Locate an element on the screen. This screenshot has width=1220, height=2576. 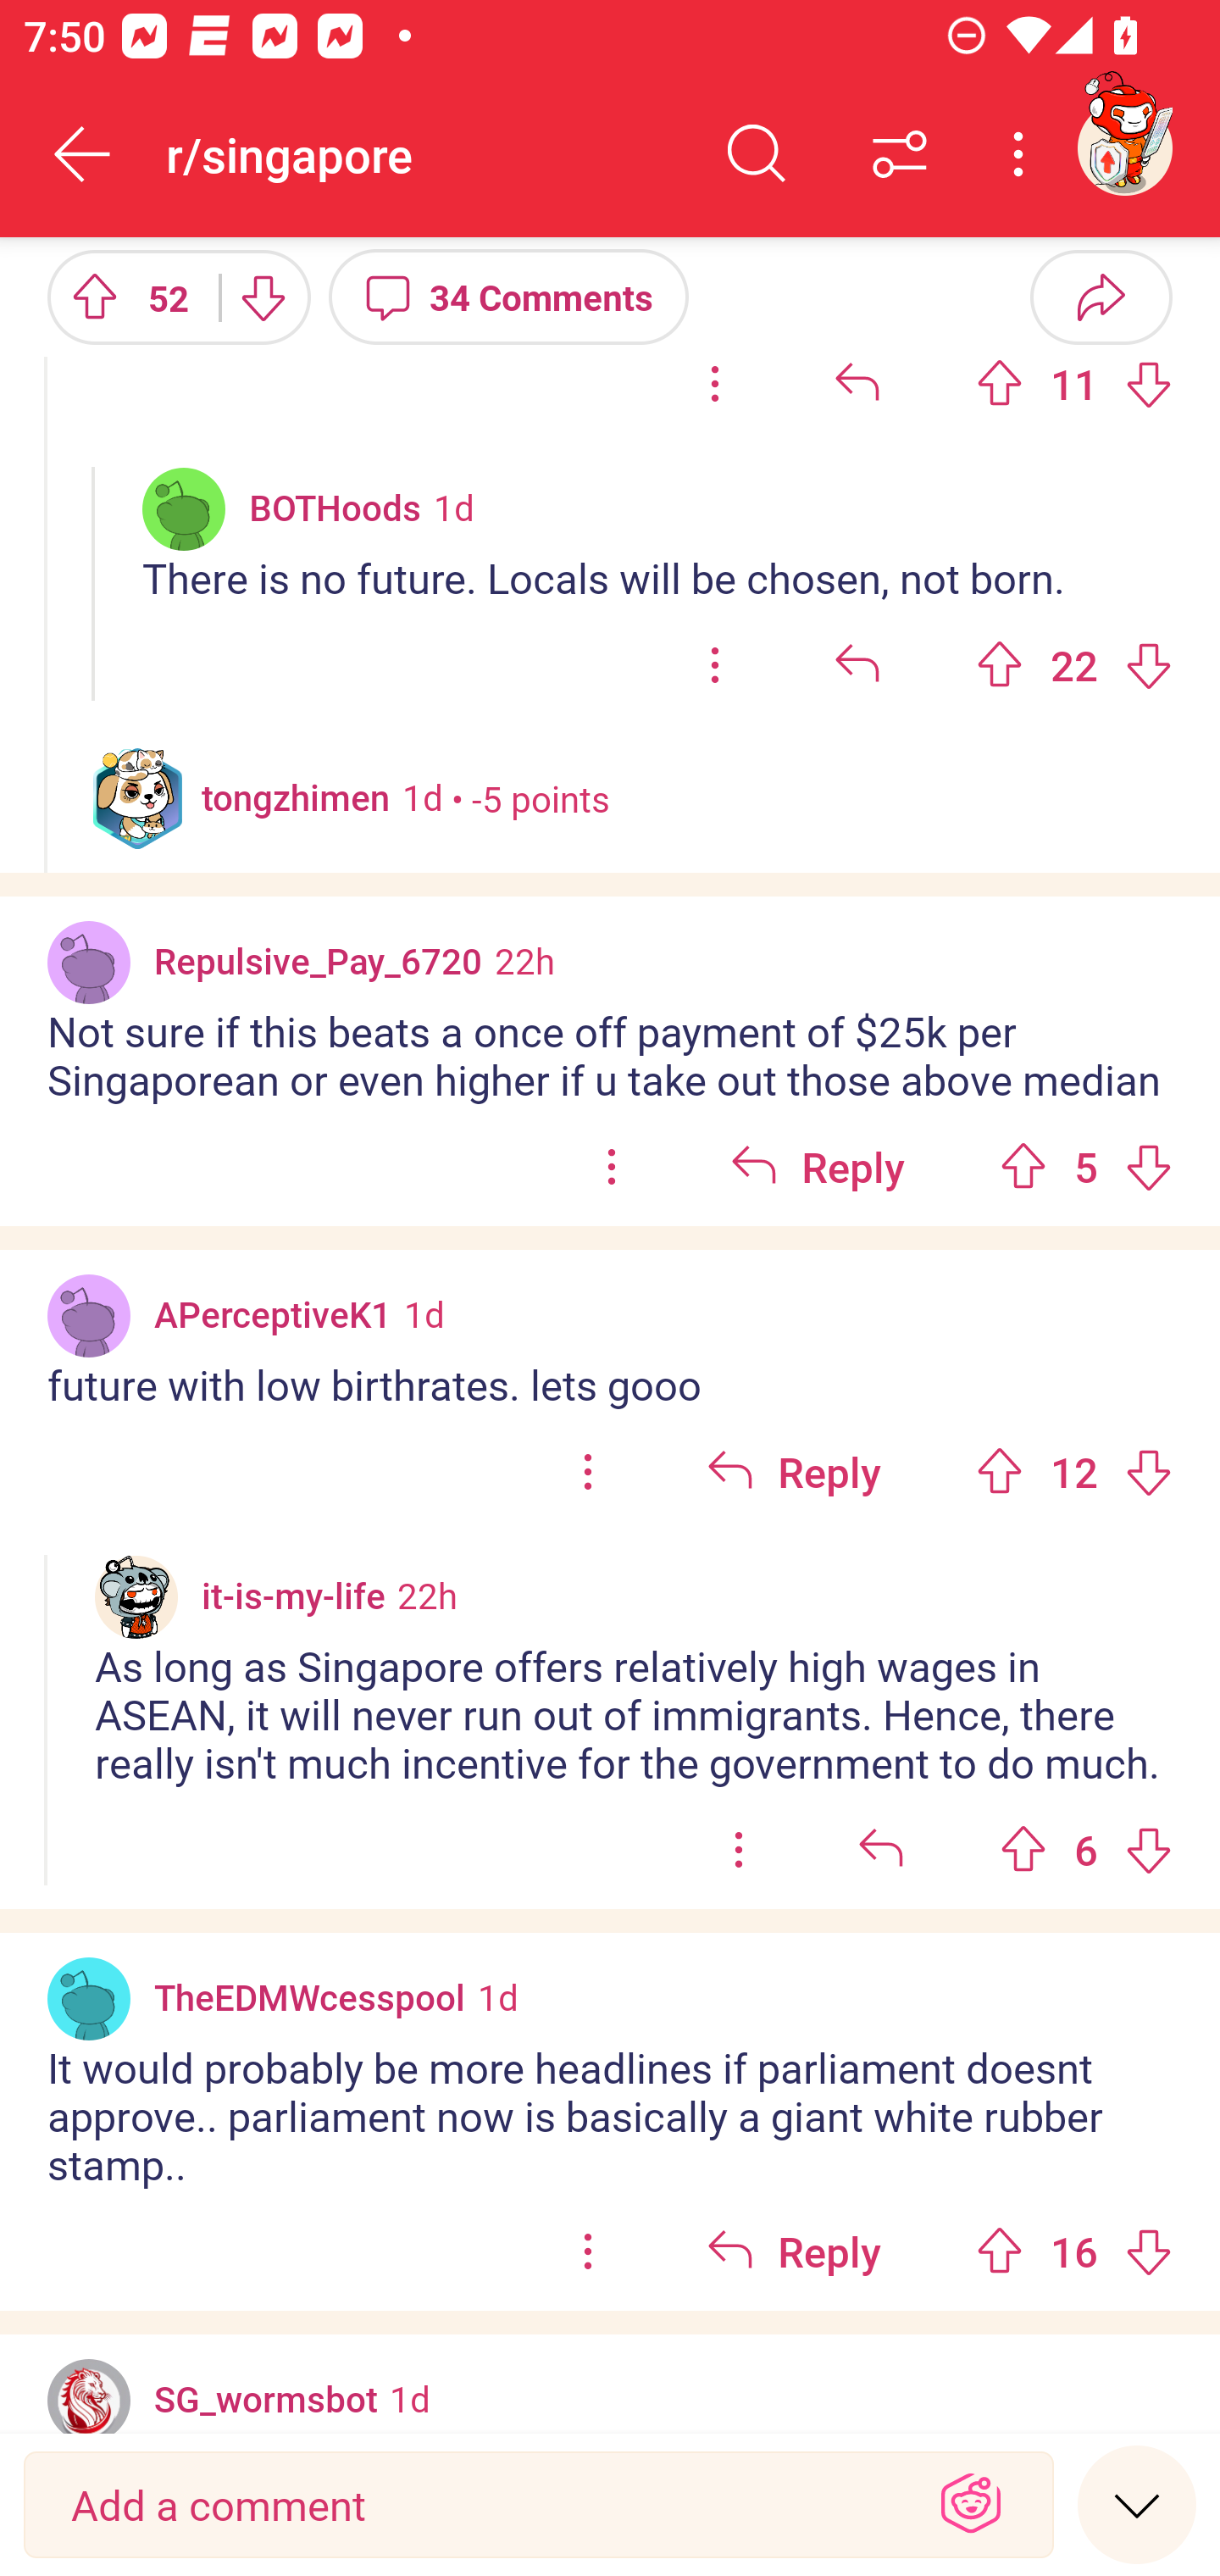
Avatar is located at coordinates (184, 508).